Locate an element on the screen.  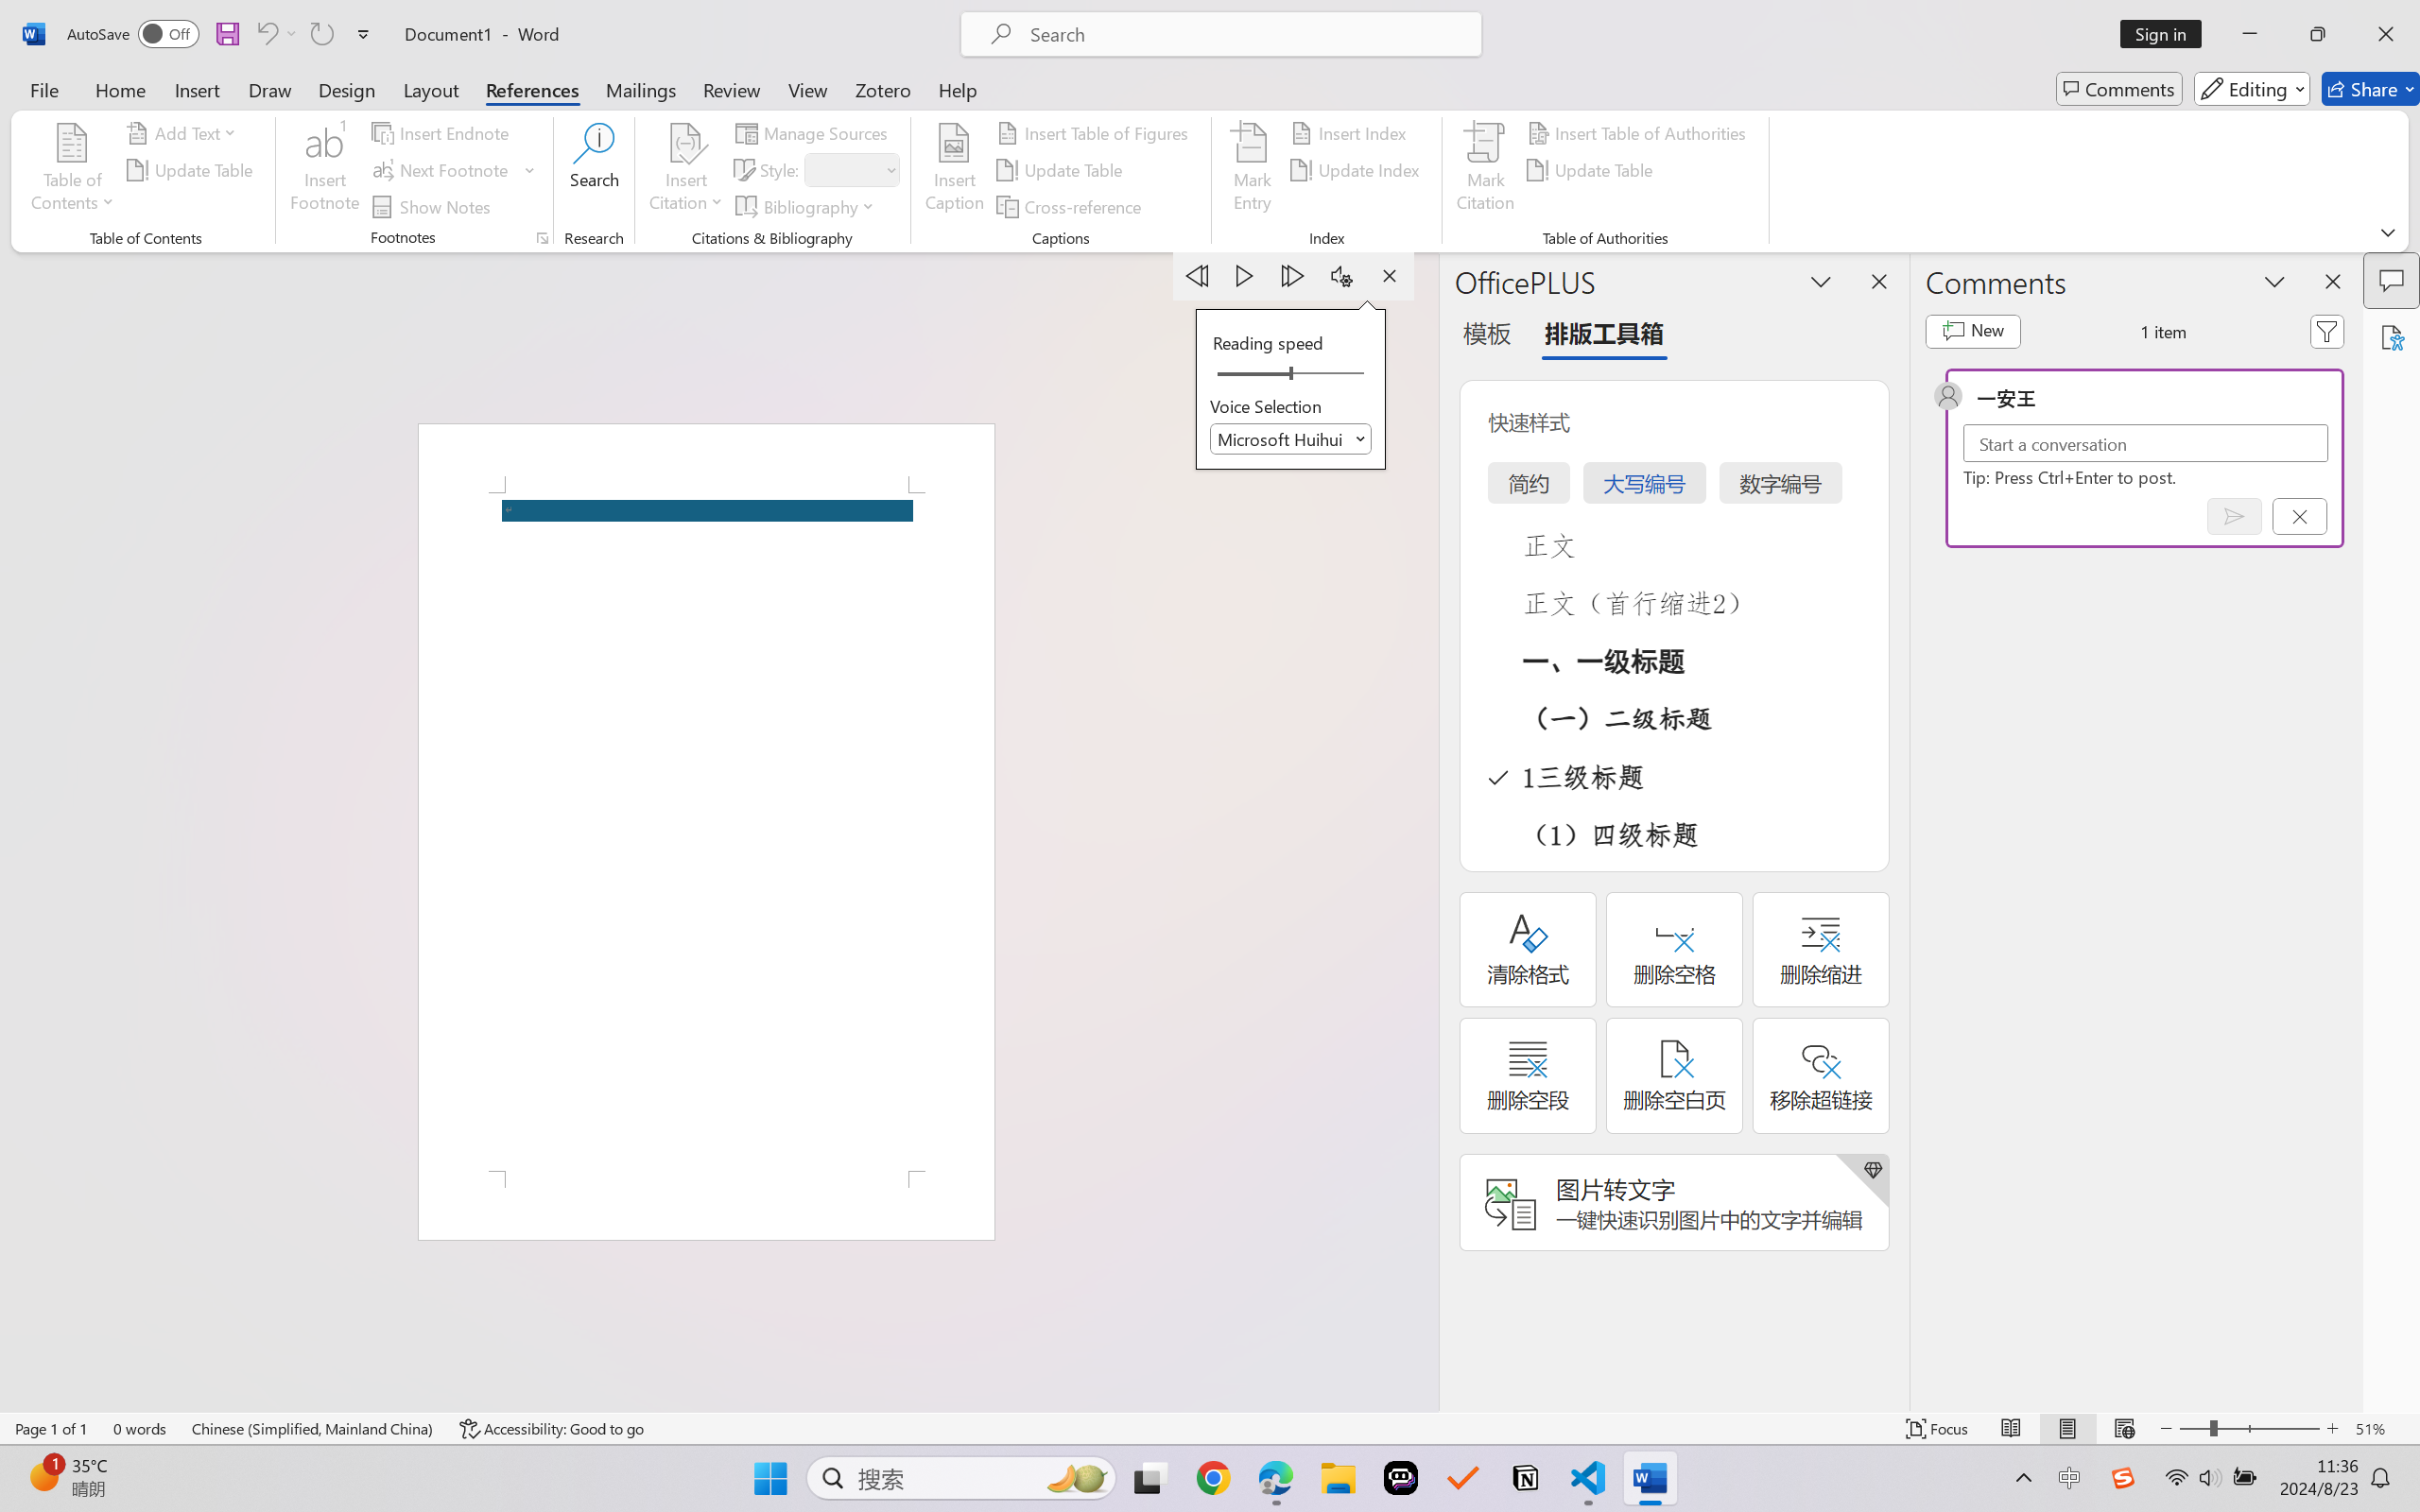
Update Table... is located at coordinates (193, 170).